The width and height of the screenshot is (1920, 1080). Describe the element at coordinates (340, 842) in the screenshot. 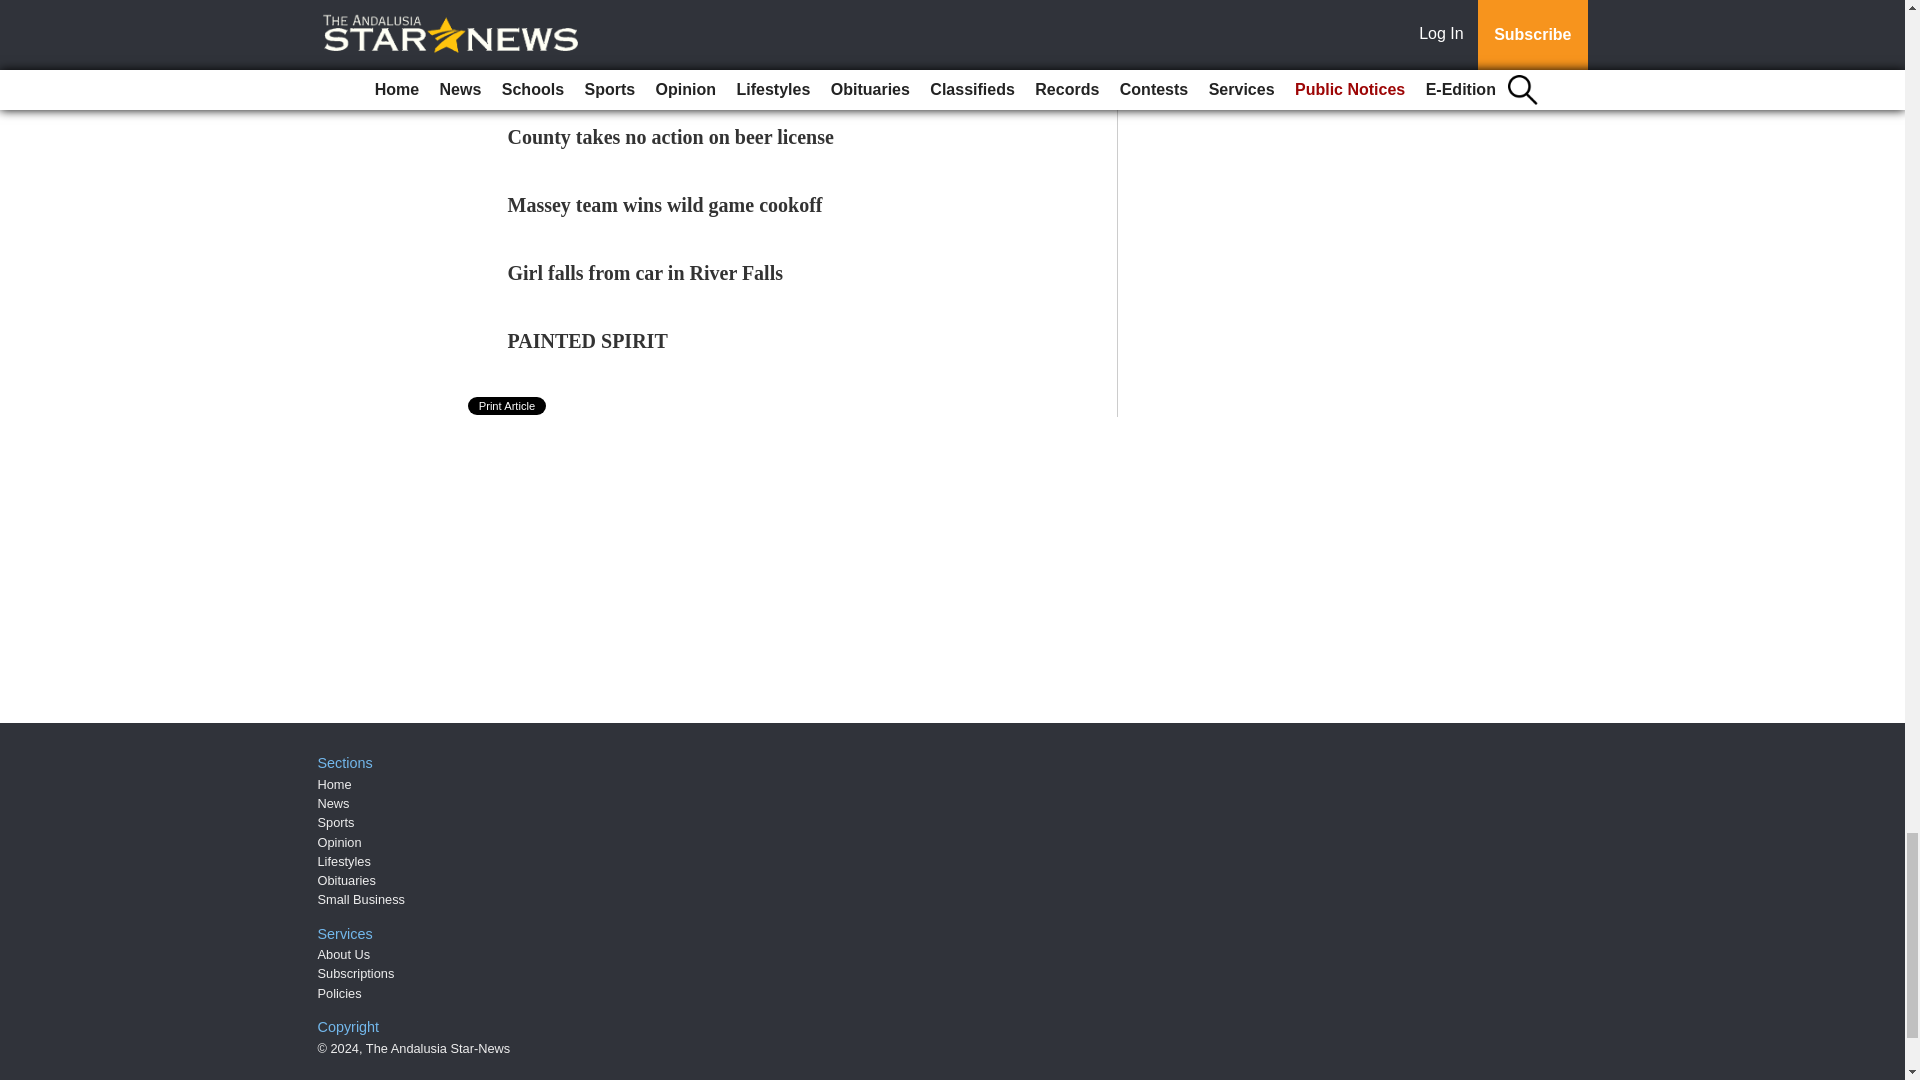

I see `Opinion` at that location.